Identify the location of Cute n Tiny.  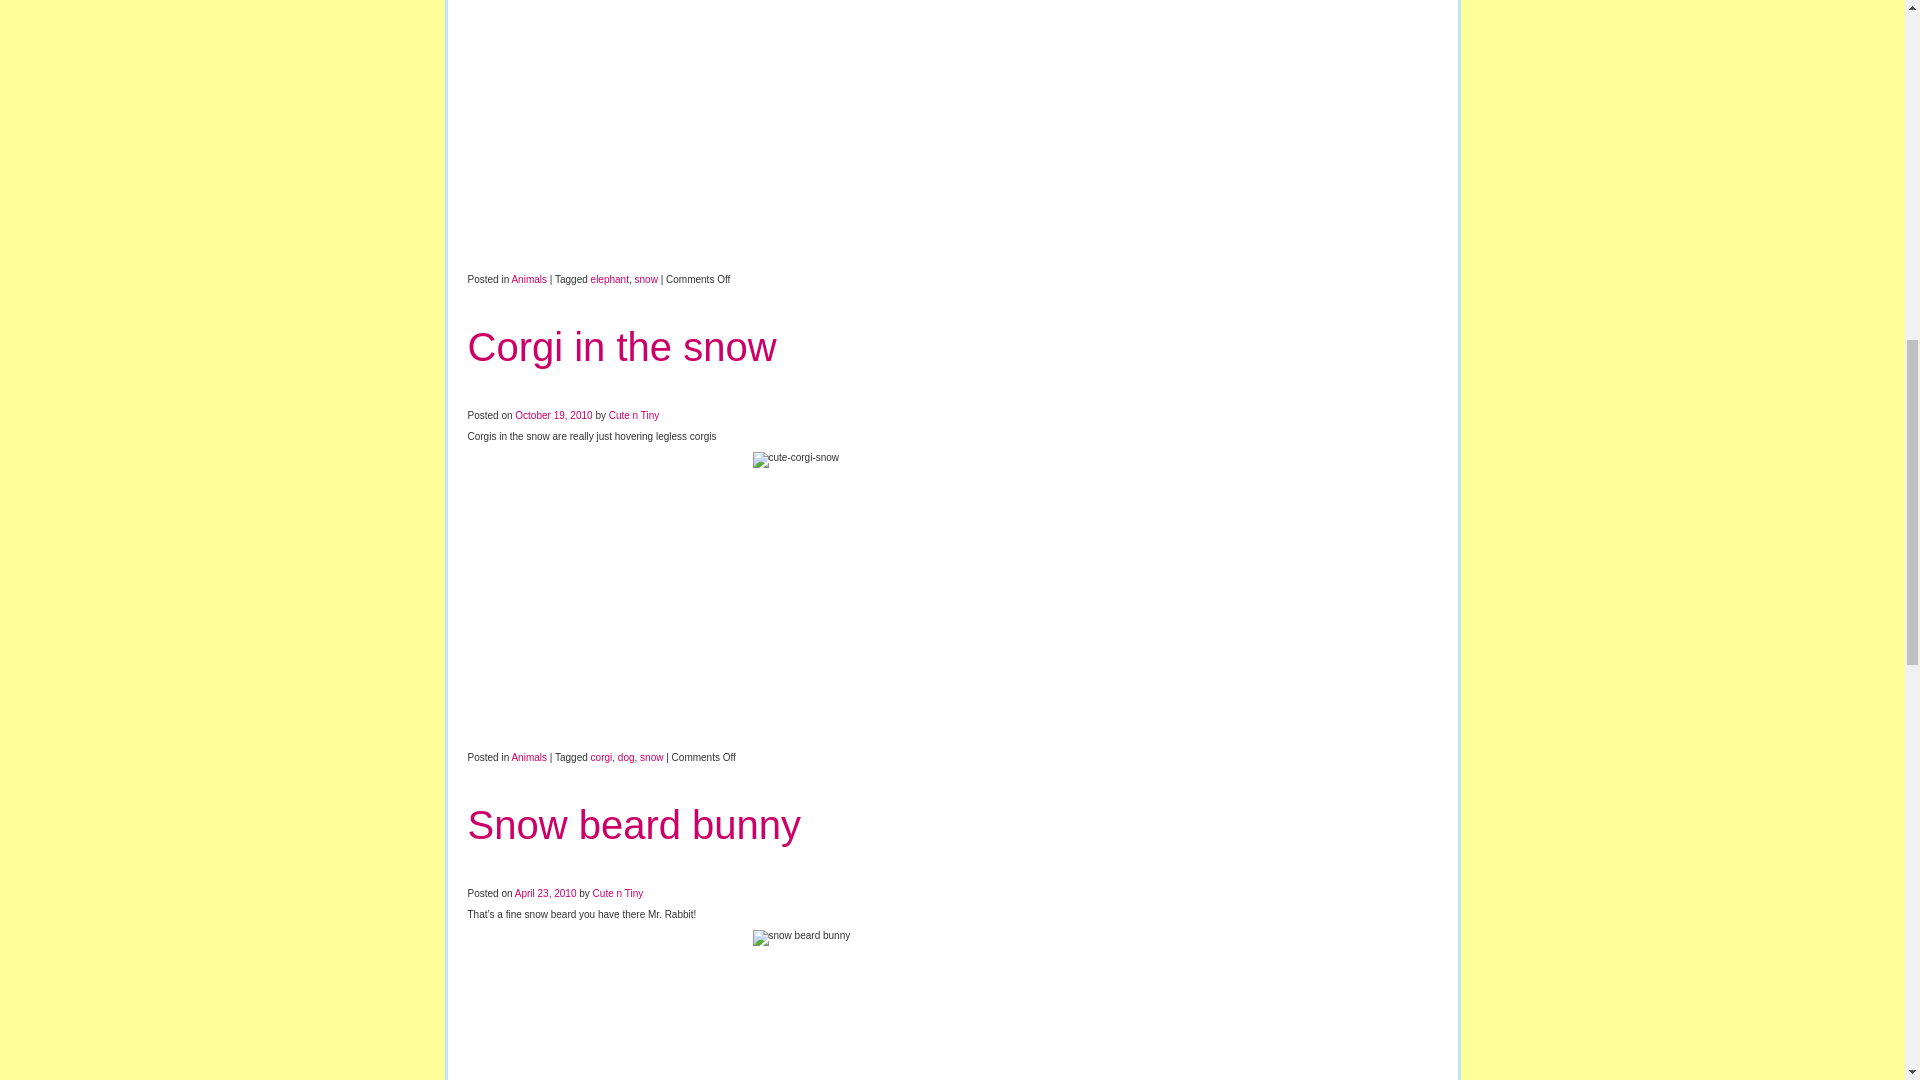
(634, 416).